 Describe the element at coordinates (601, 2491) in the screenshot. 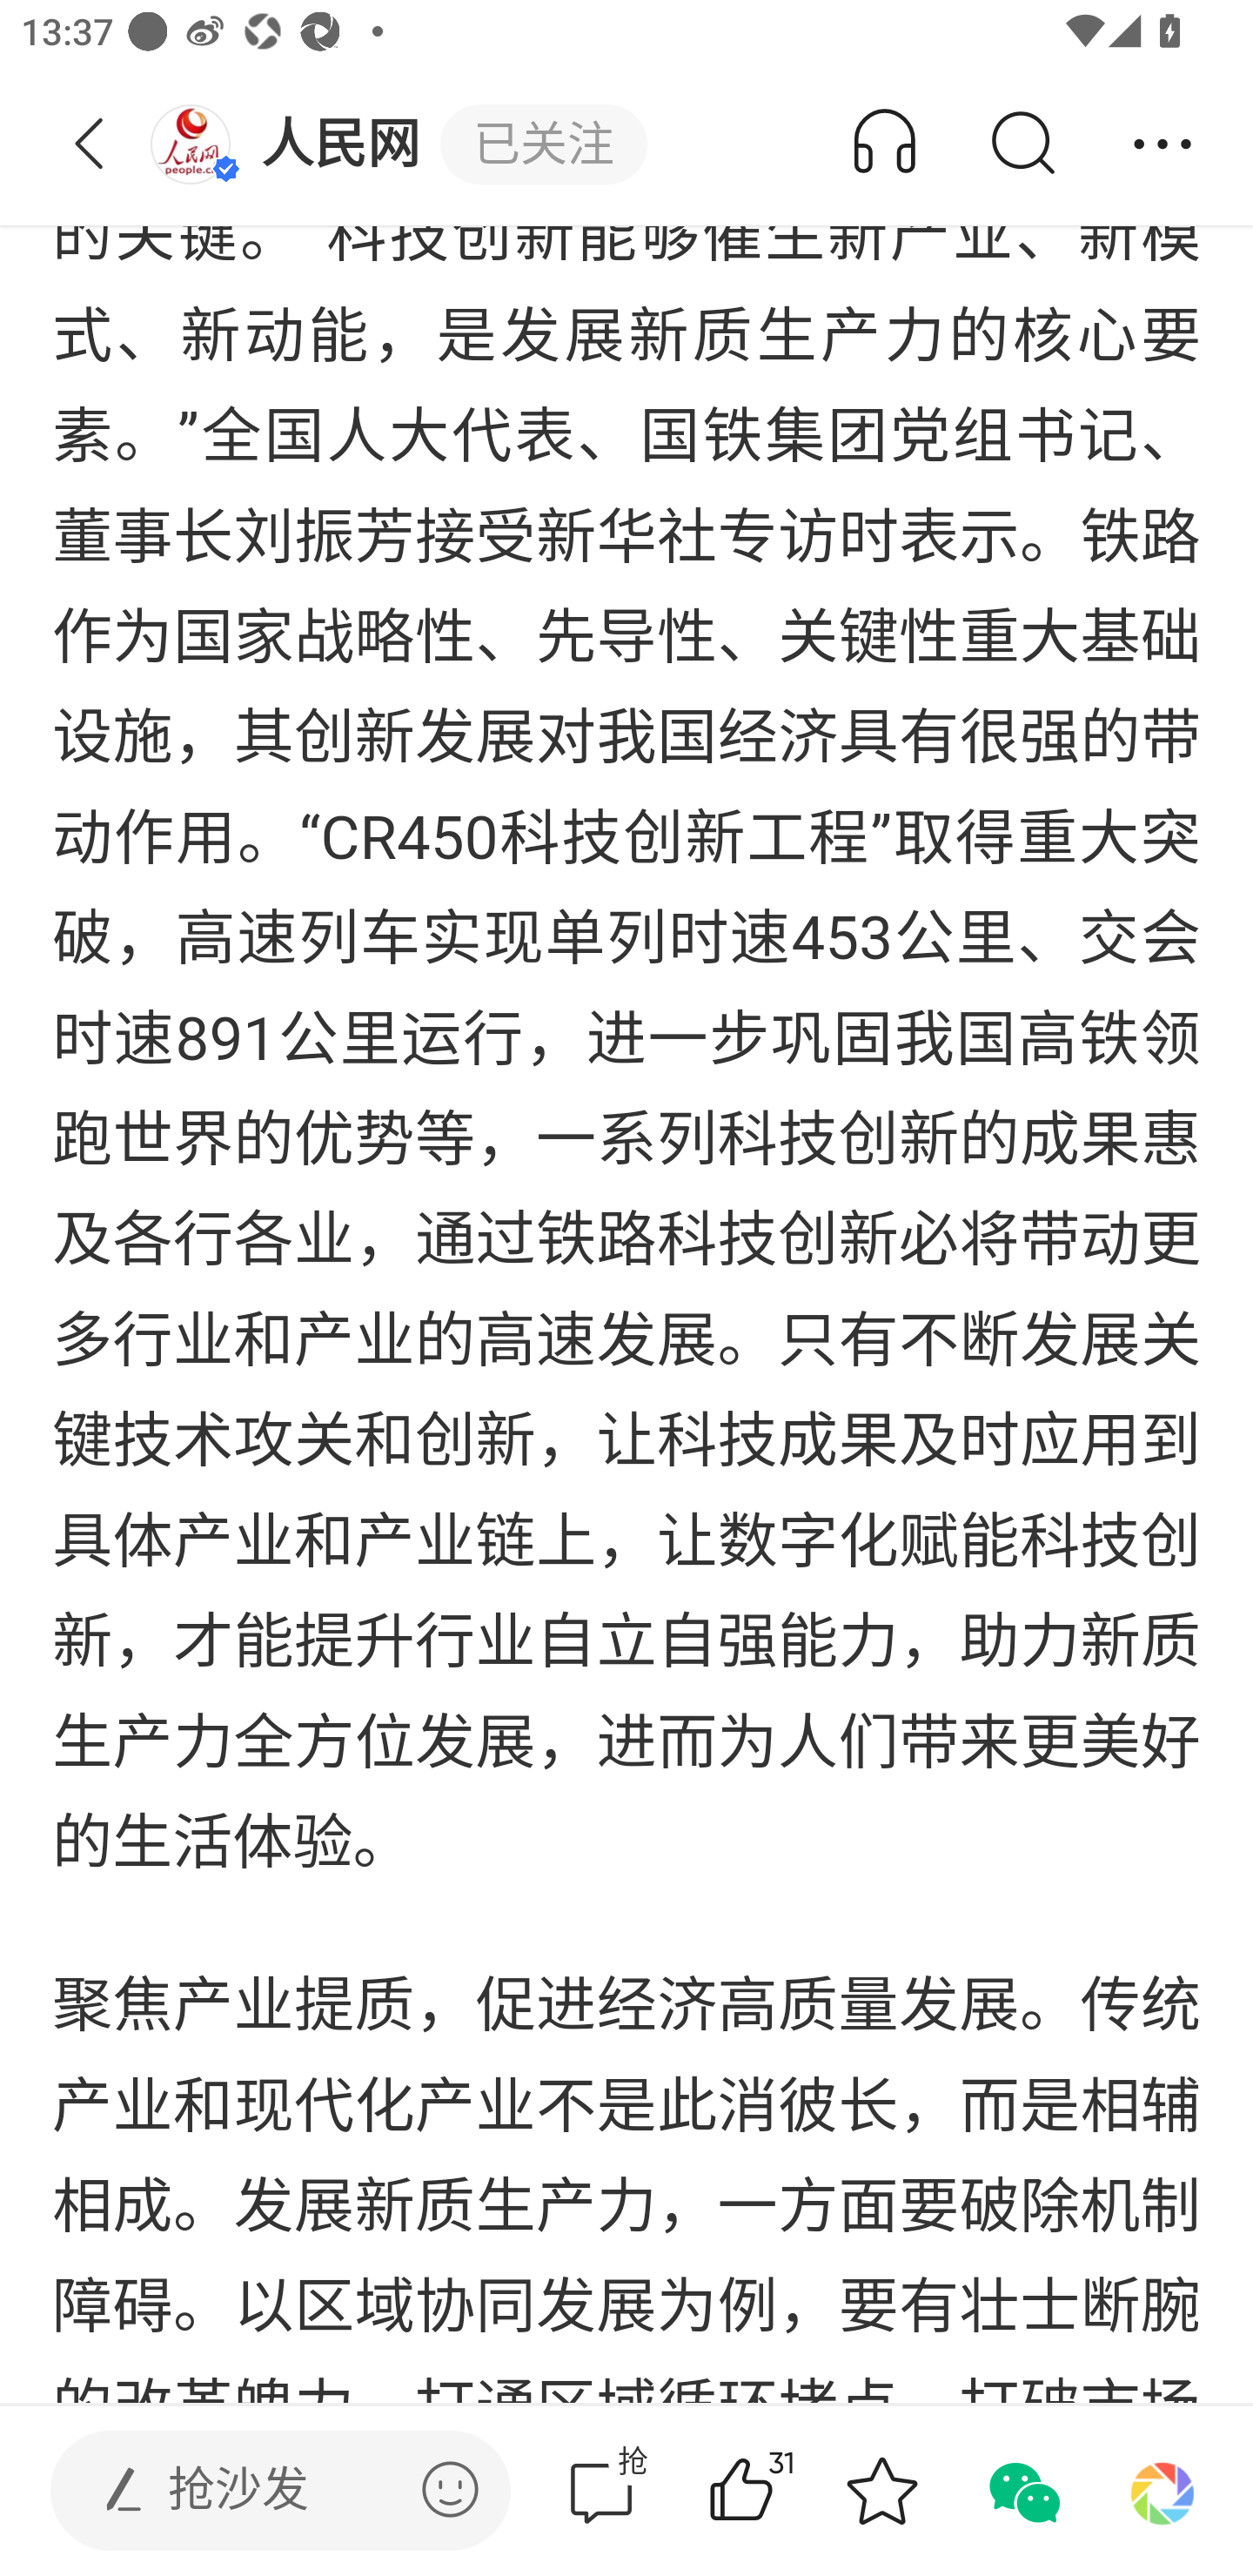

I see `抢评论  抢 评论` at that location.